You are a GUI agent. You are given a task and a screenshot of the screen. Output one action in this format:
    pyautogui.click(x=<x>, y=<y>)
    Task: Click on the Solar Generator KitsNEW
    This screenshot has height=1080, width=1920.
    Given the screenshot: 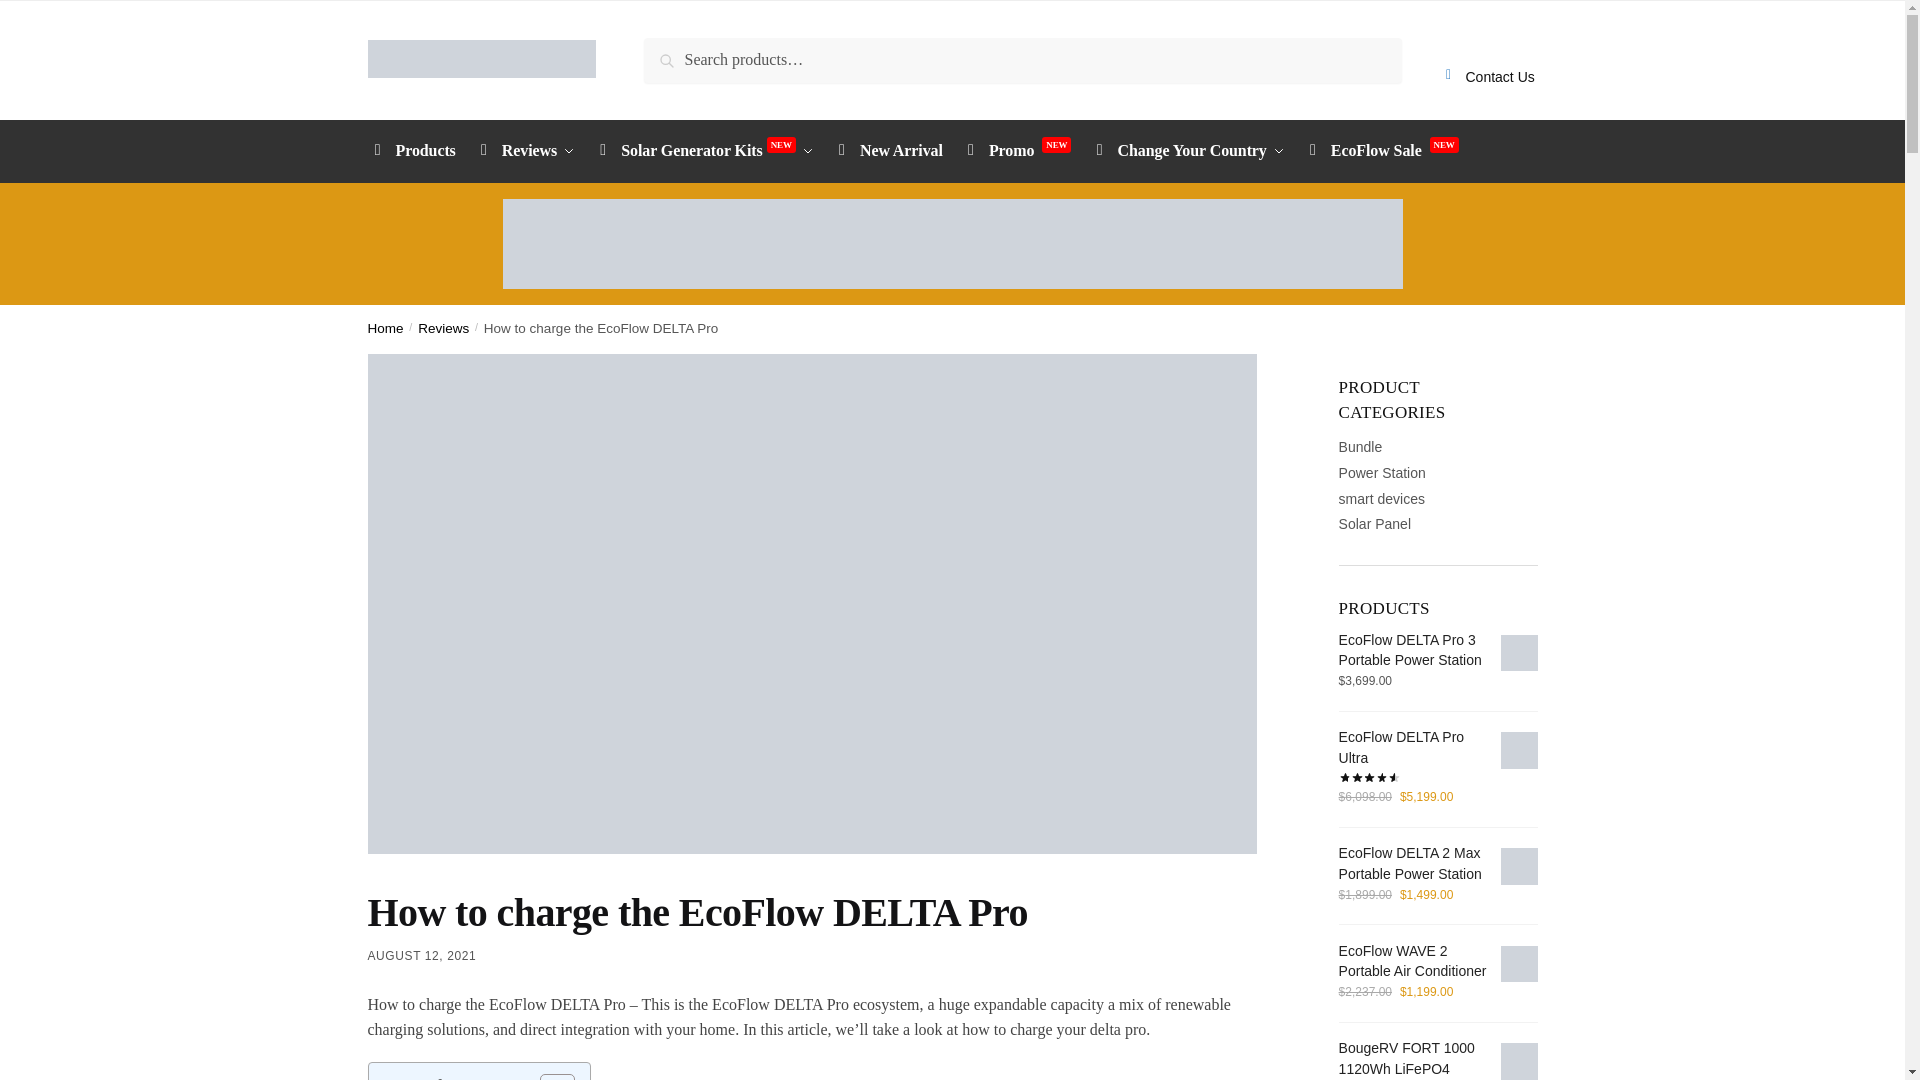 What is the action you would take?
    pyautogui.click(x=702, y=151)
    